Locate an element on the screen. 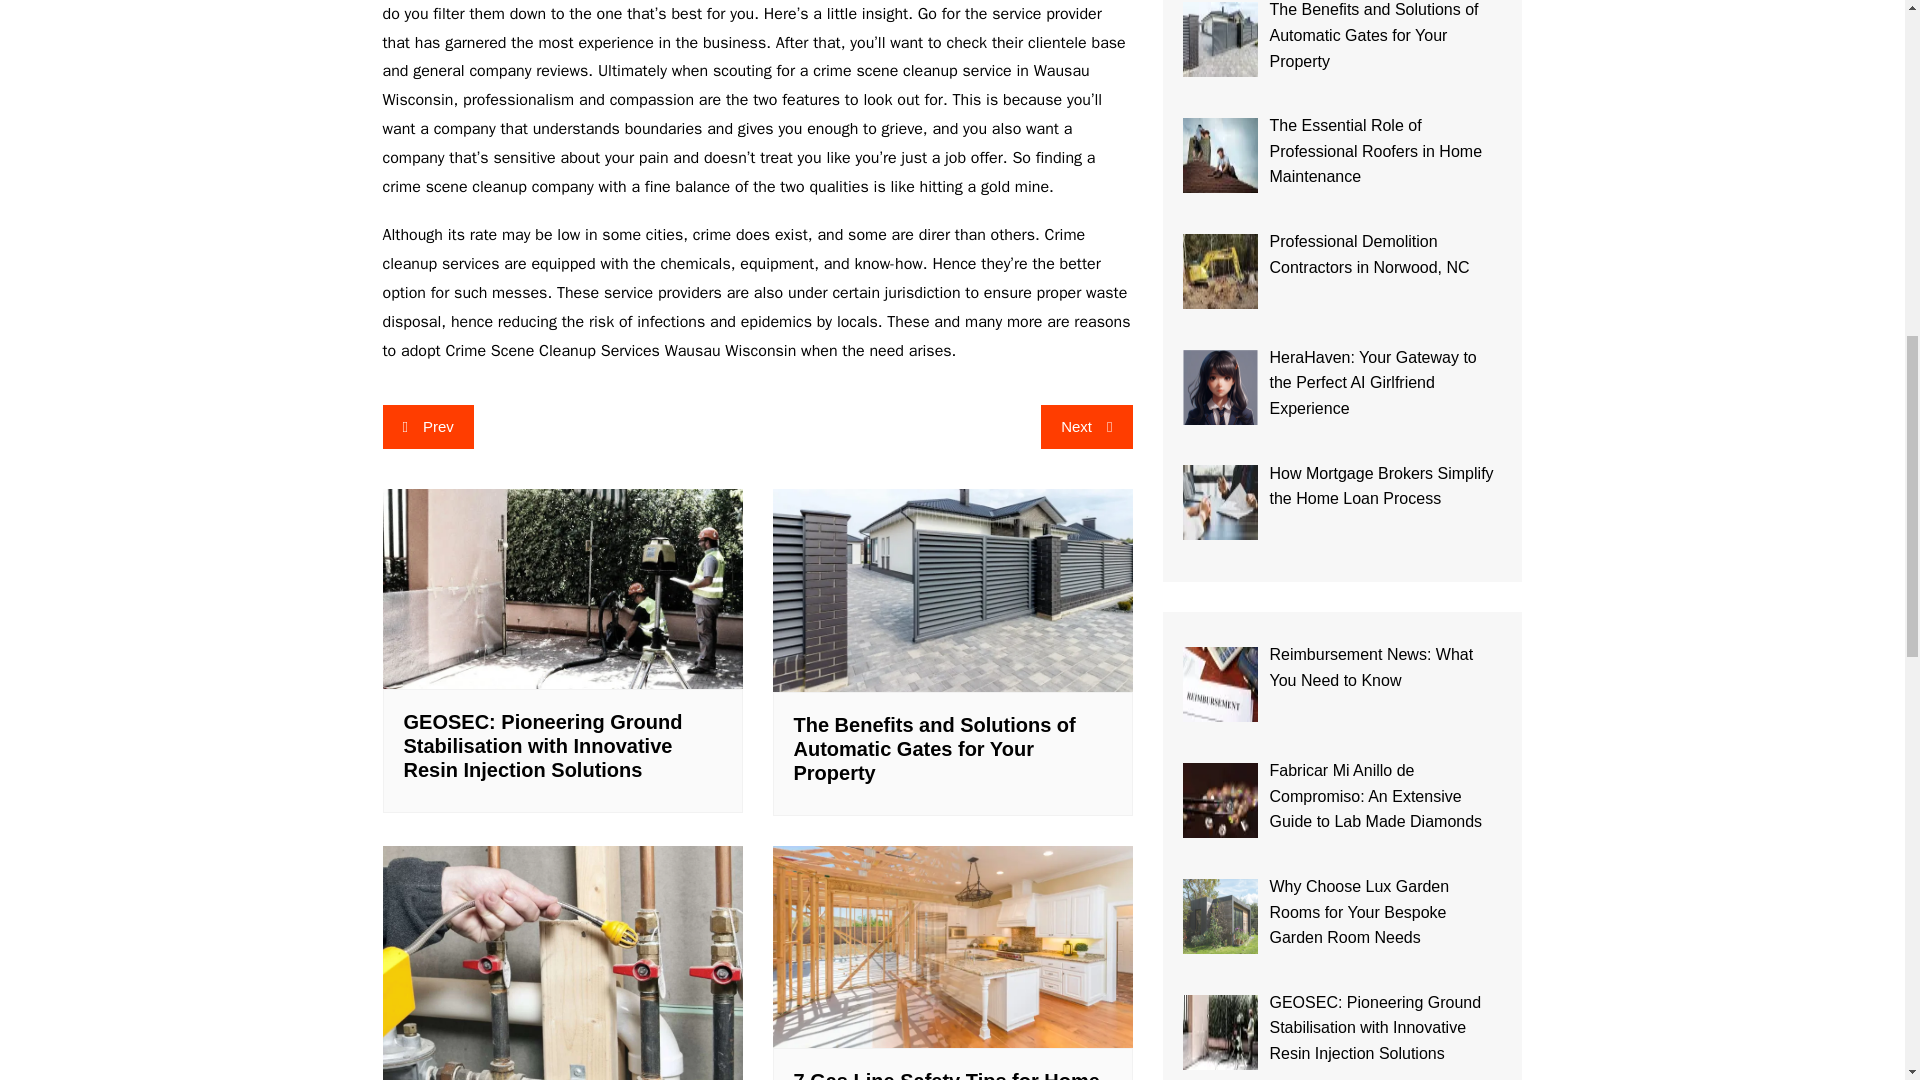  HeraHaven is located at coordinates (1220, 387).